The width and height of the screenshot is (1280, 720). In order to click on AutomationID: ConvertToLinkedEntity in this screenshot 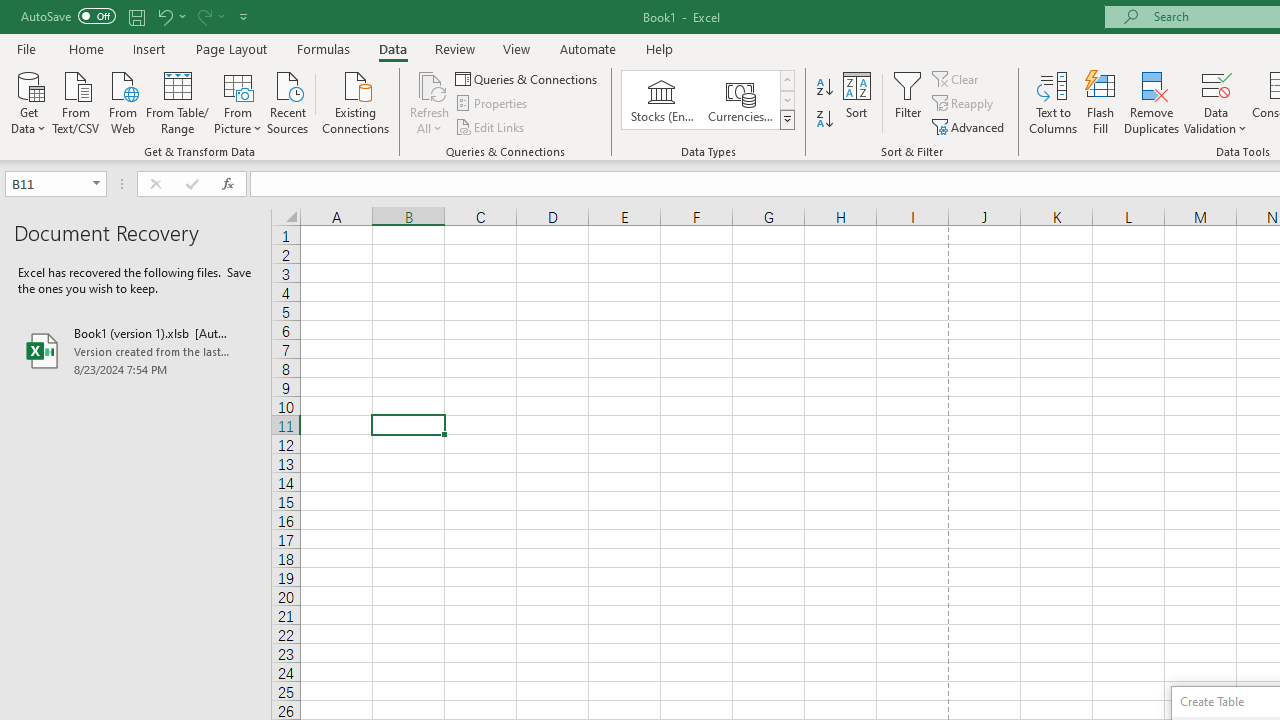, I will do `click(708, 100)`.